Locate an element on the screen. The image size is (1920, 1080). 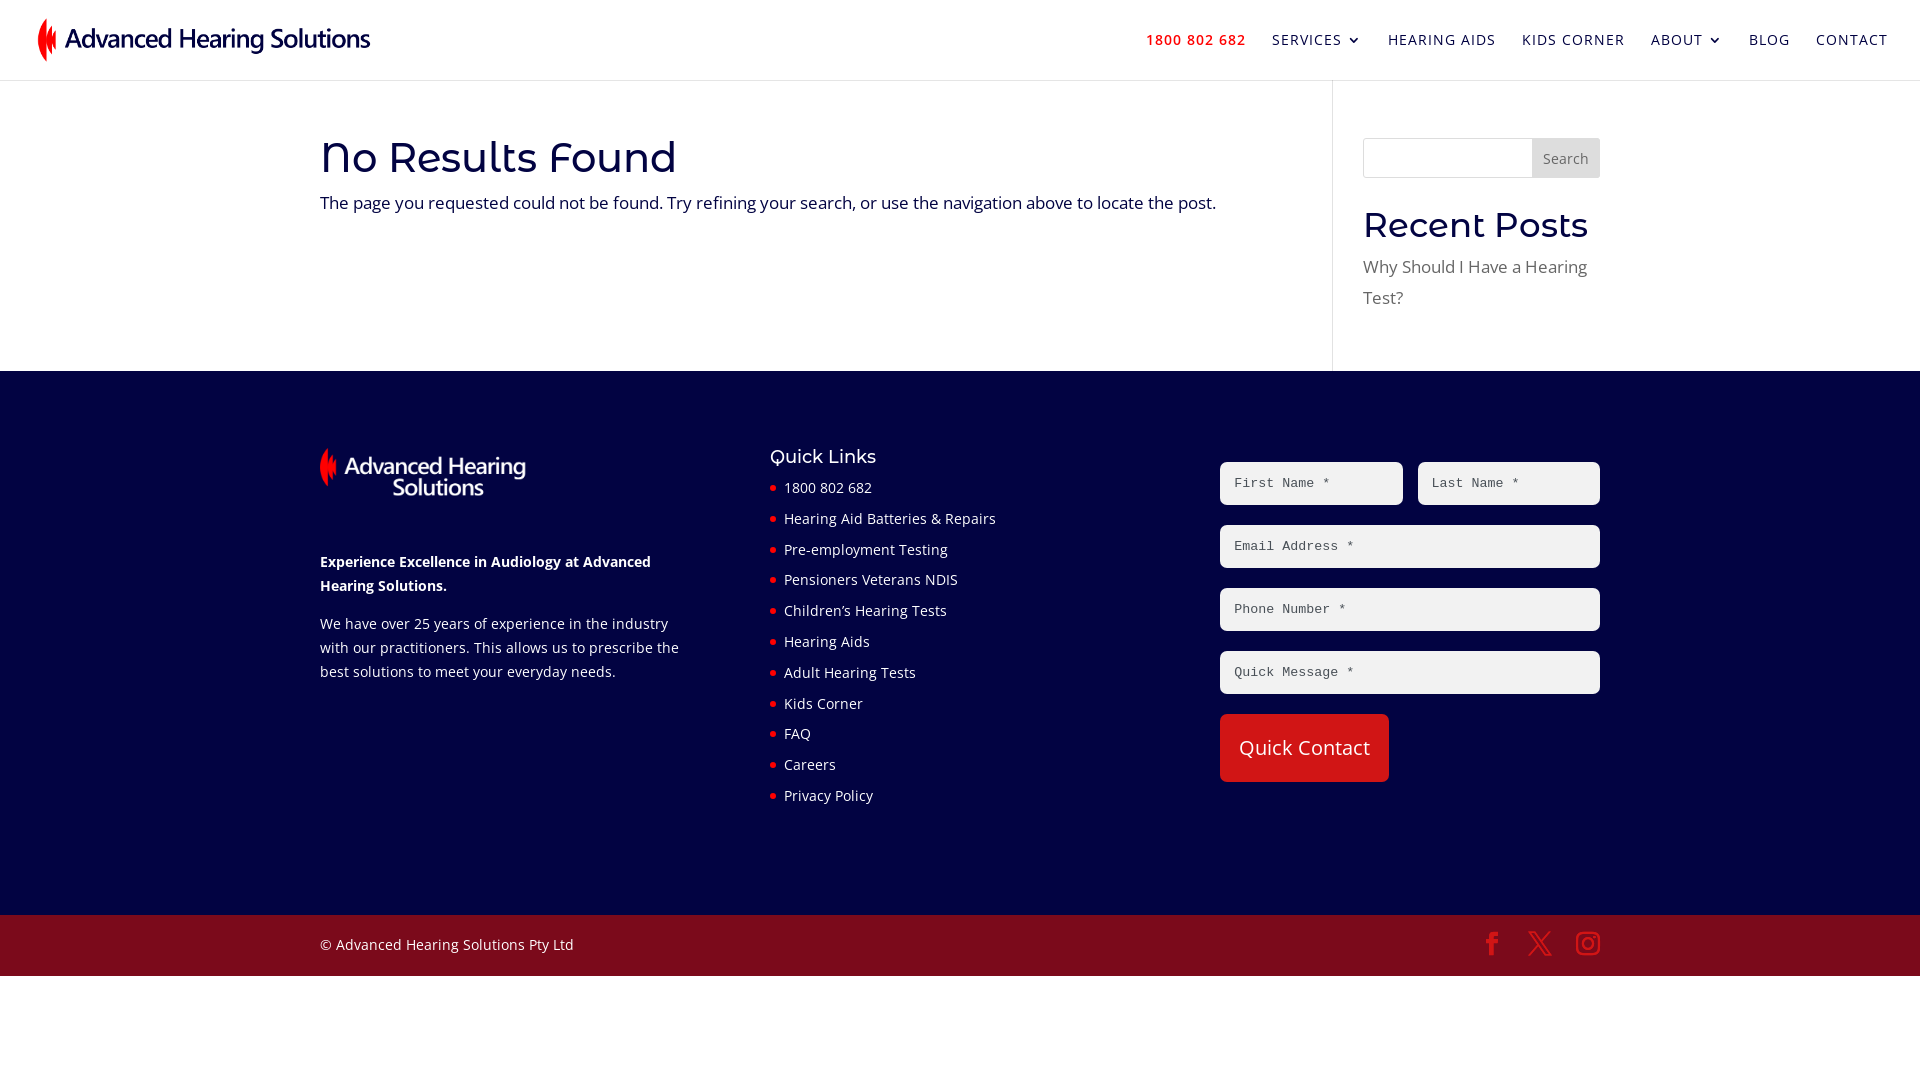
SERVICES is located at coordinates (1317, 56).